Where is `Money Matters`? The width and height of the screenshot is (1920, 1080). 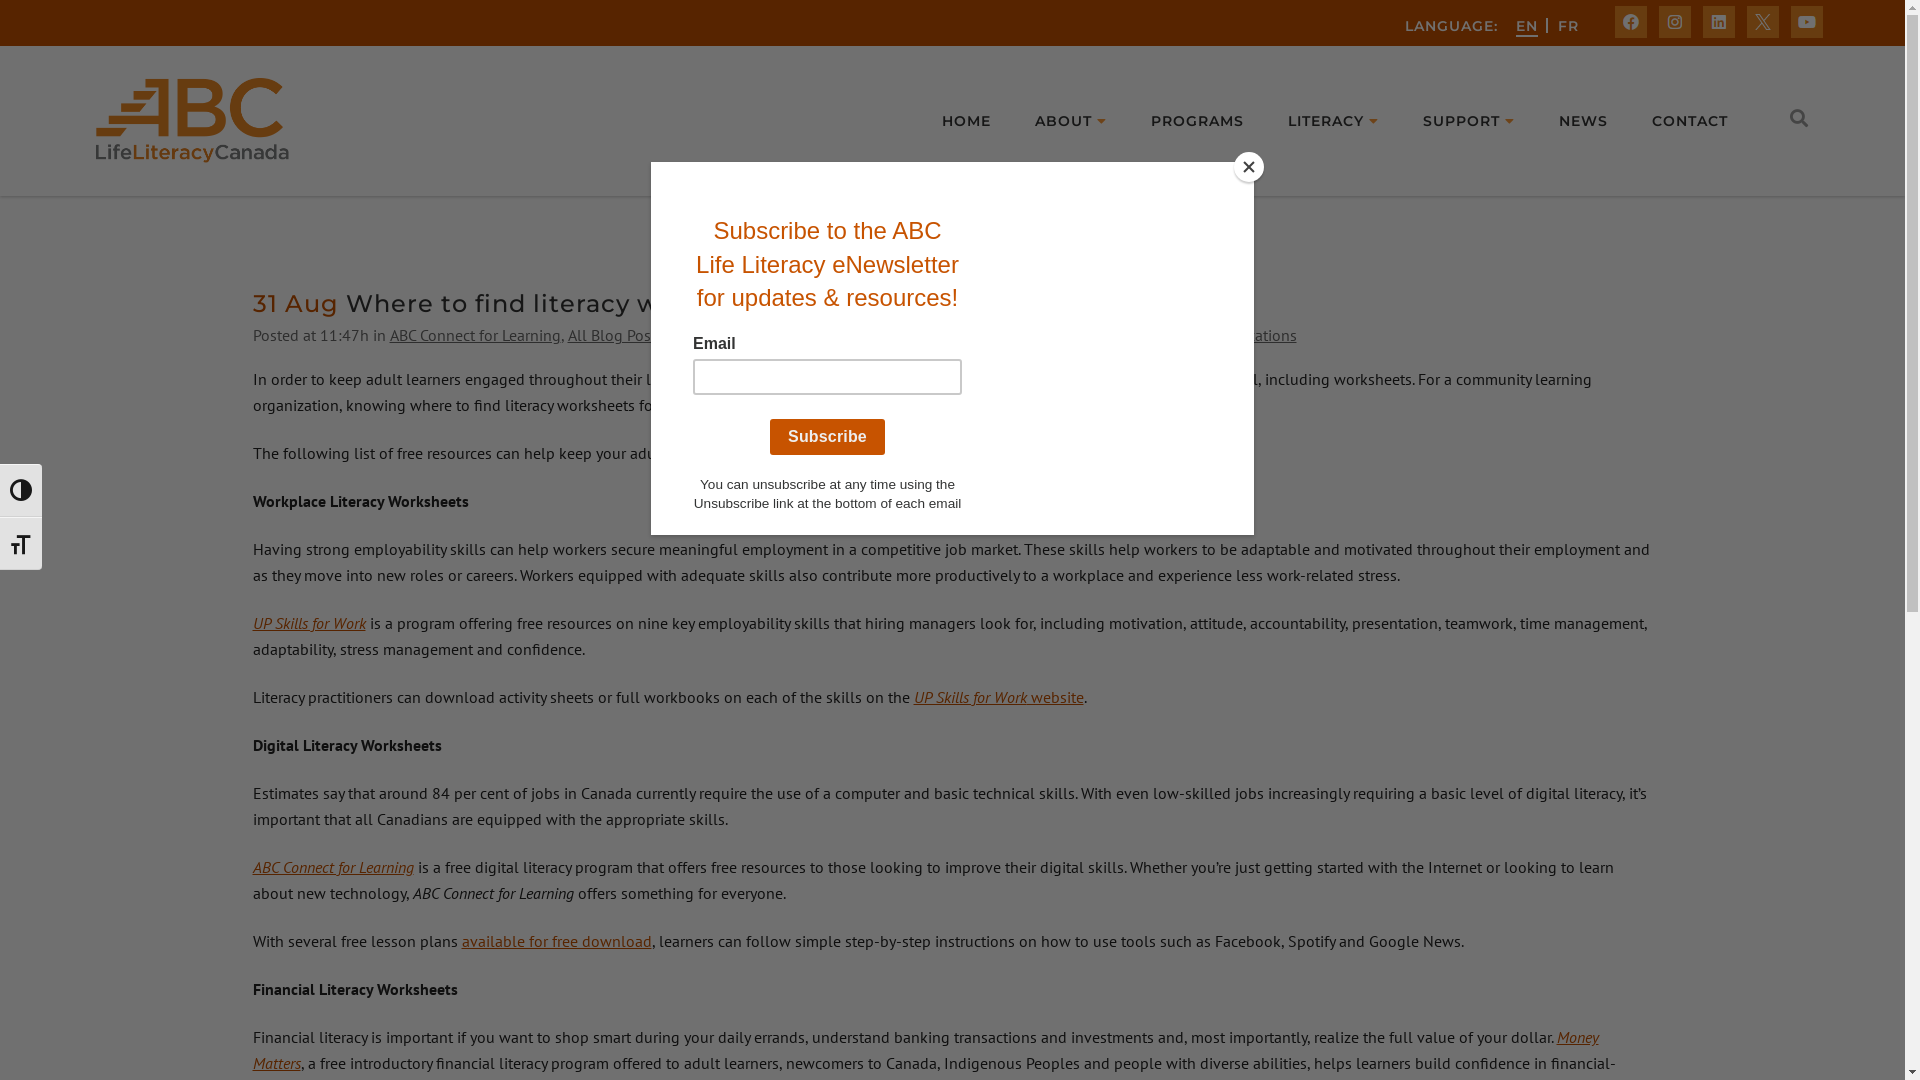 Money Matters is located at coordinates (925, 1050).